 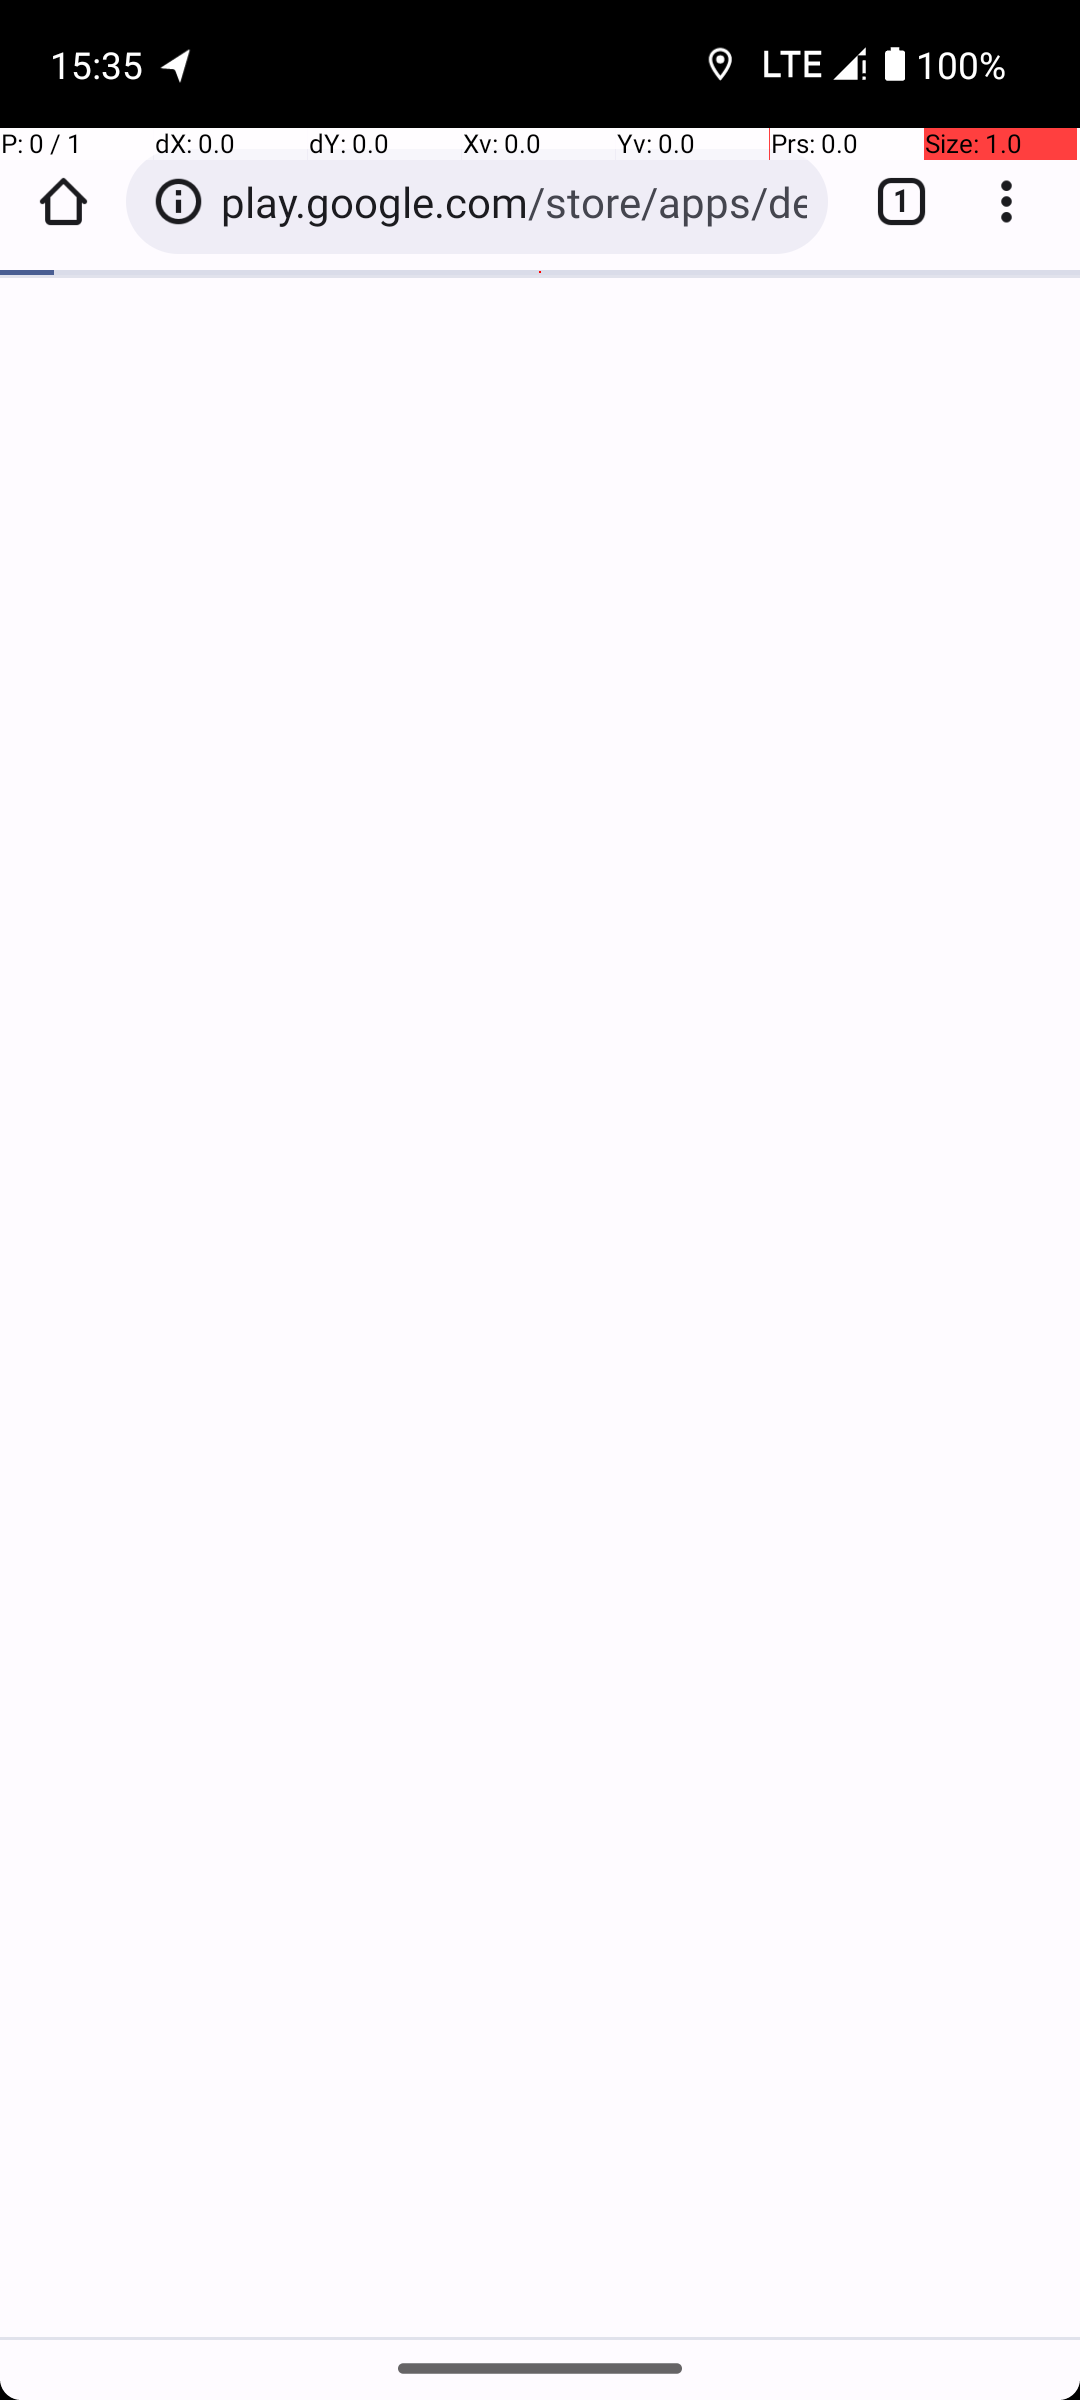 I want to click on play.google.com/store/apps/details?id=com.google.android.apps.tachyon, so click(x=514, y=202).